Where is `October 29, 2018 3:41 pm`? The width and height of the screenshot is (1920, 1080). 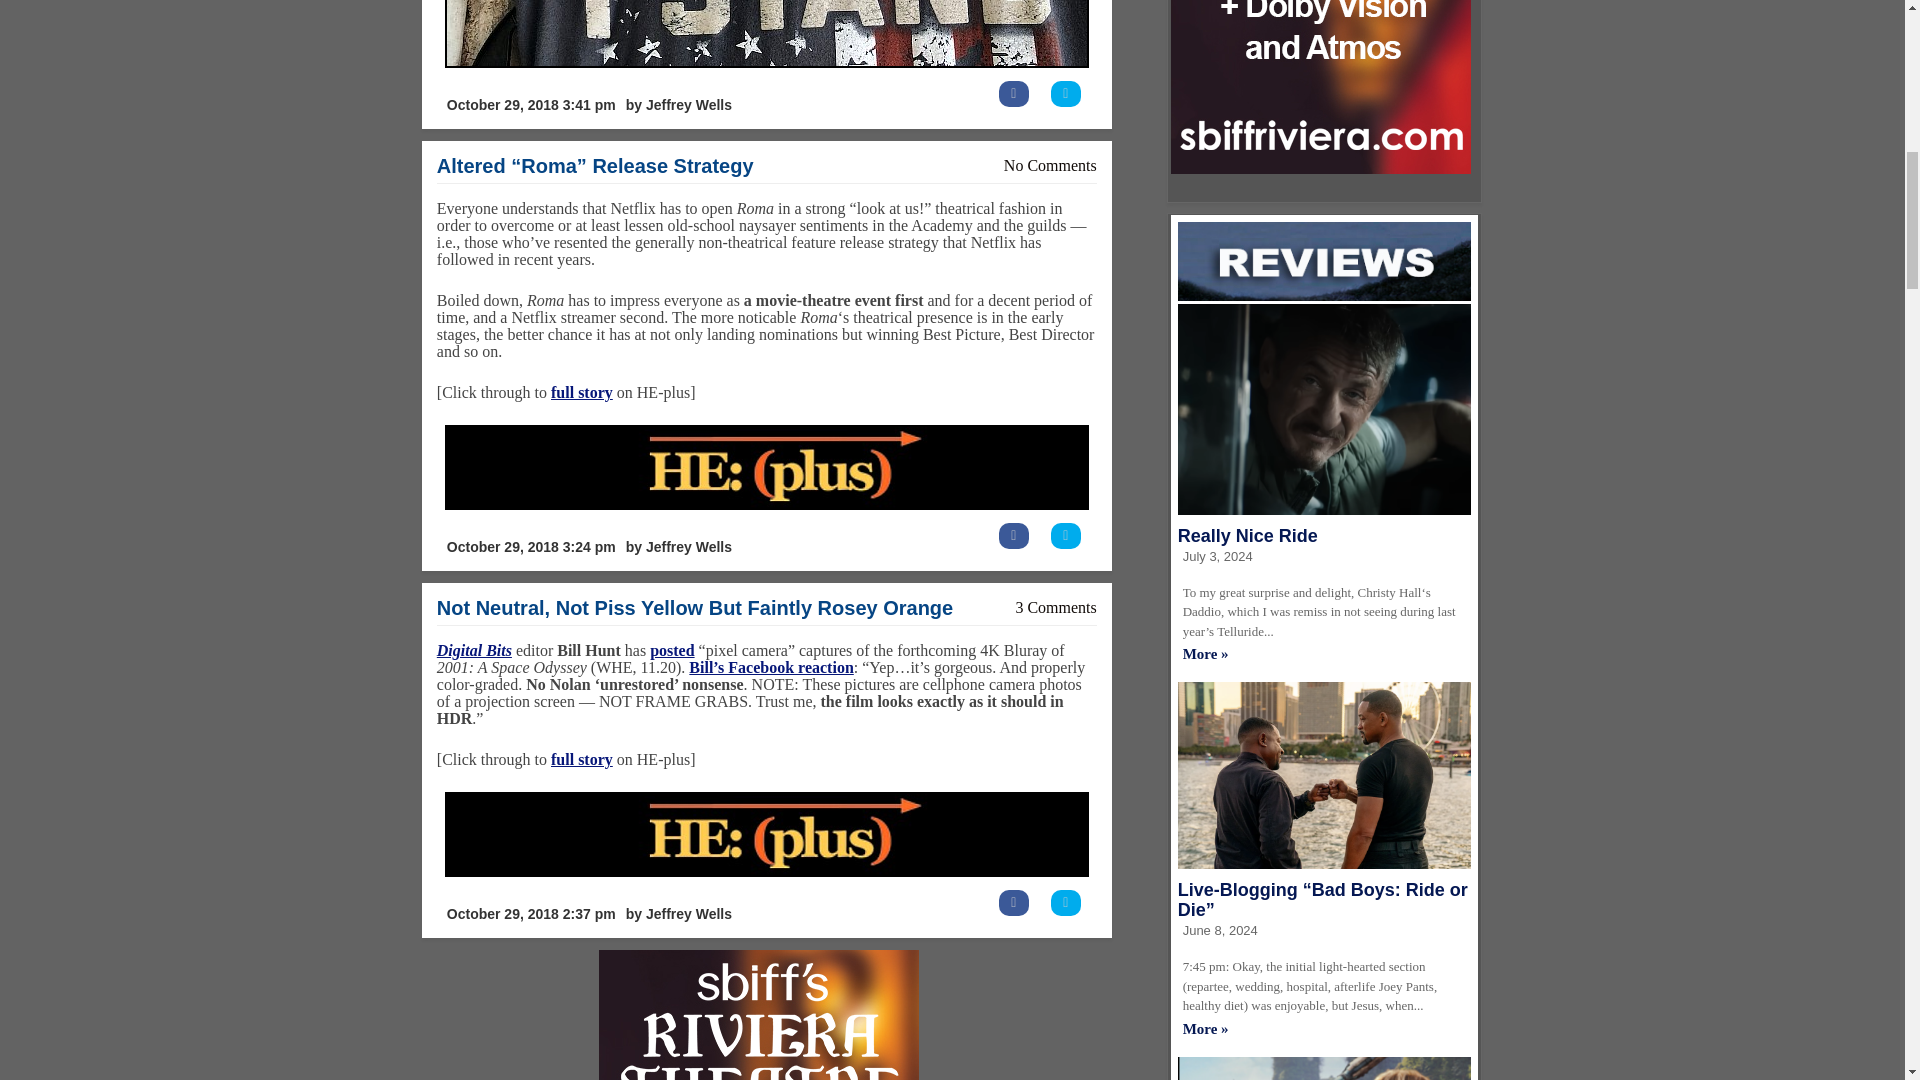
October 29, 2018 3:41 pm is located at coordinates (530, 106).